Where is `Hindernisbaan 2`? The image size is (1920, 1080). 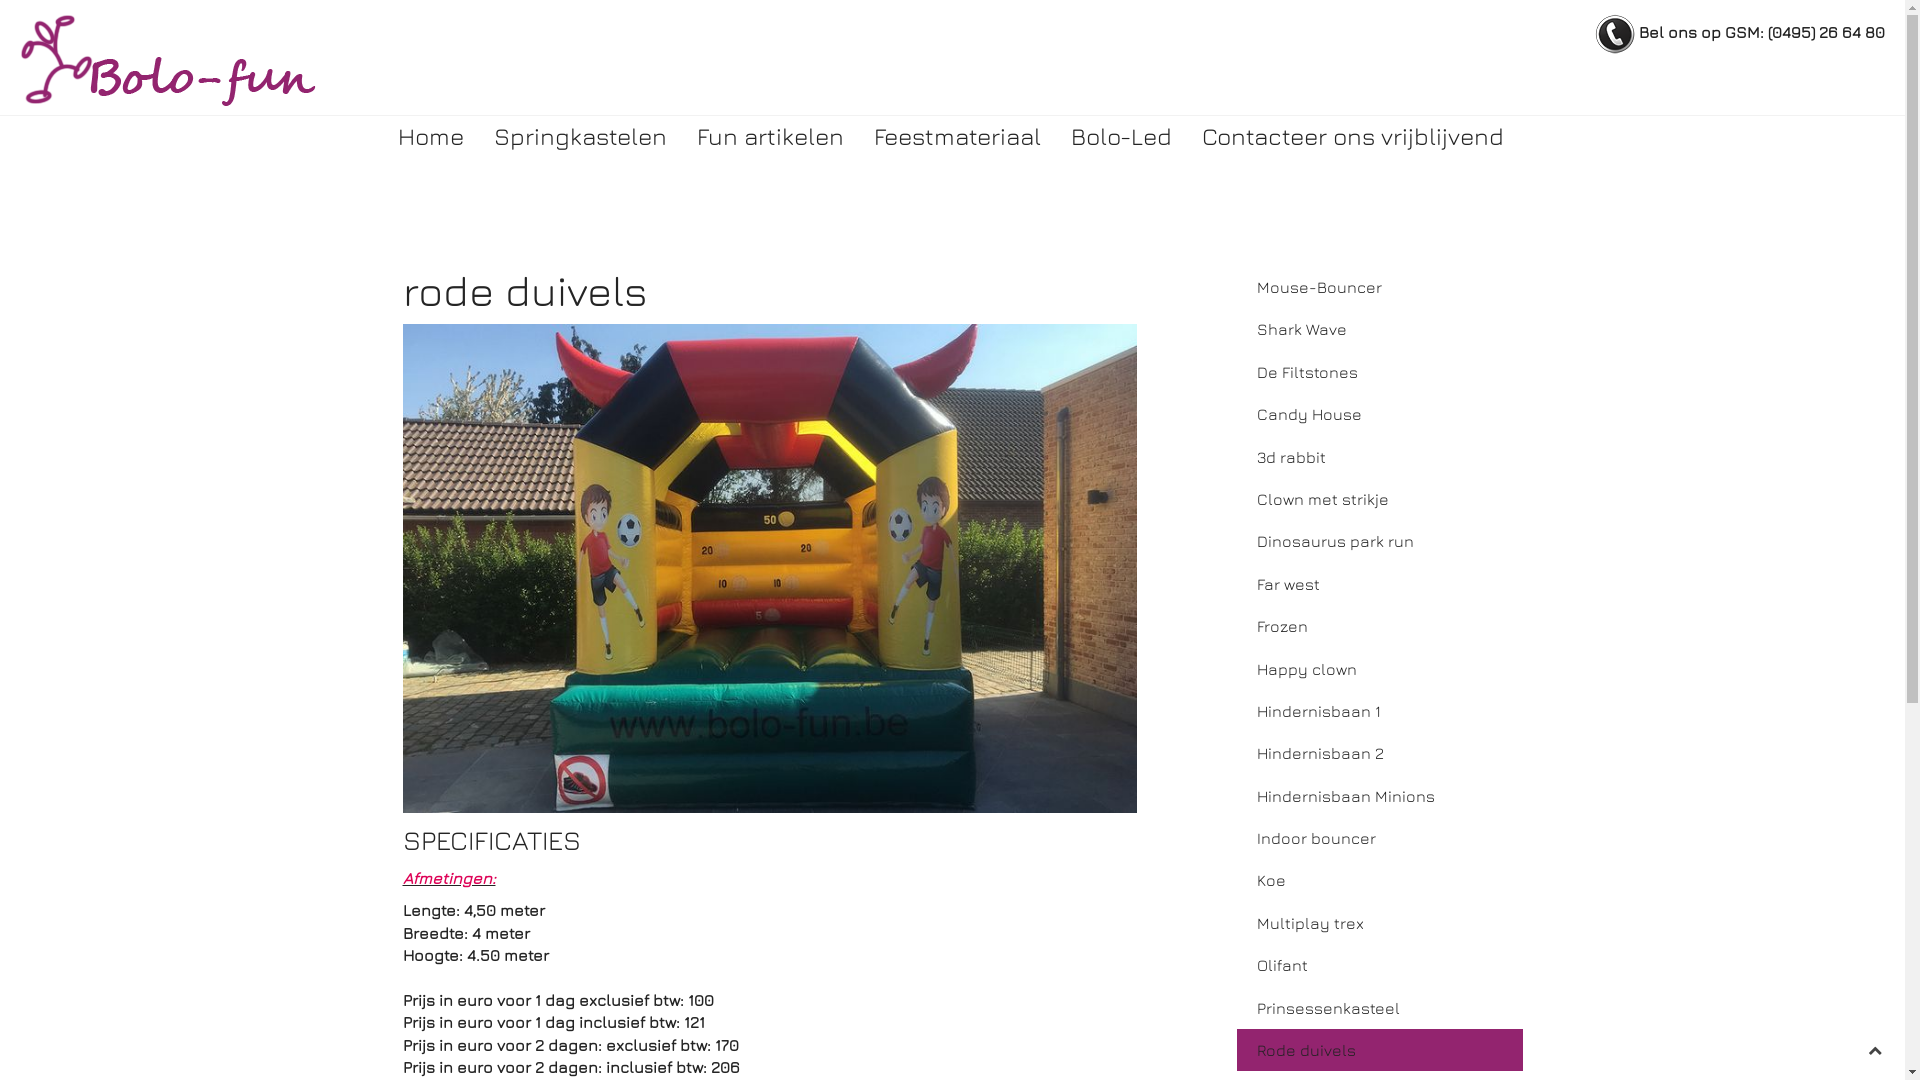 Hindernisbaan 2 is located at coordinates (1379, 753).